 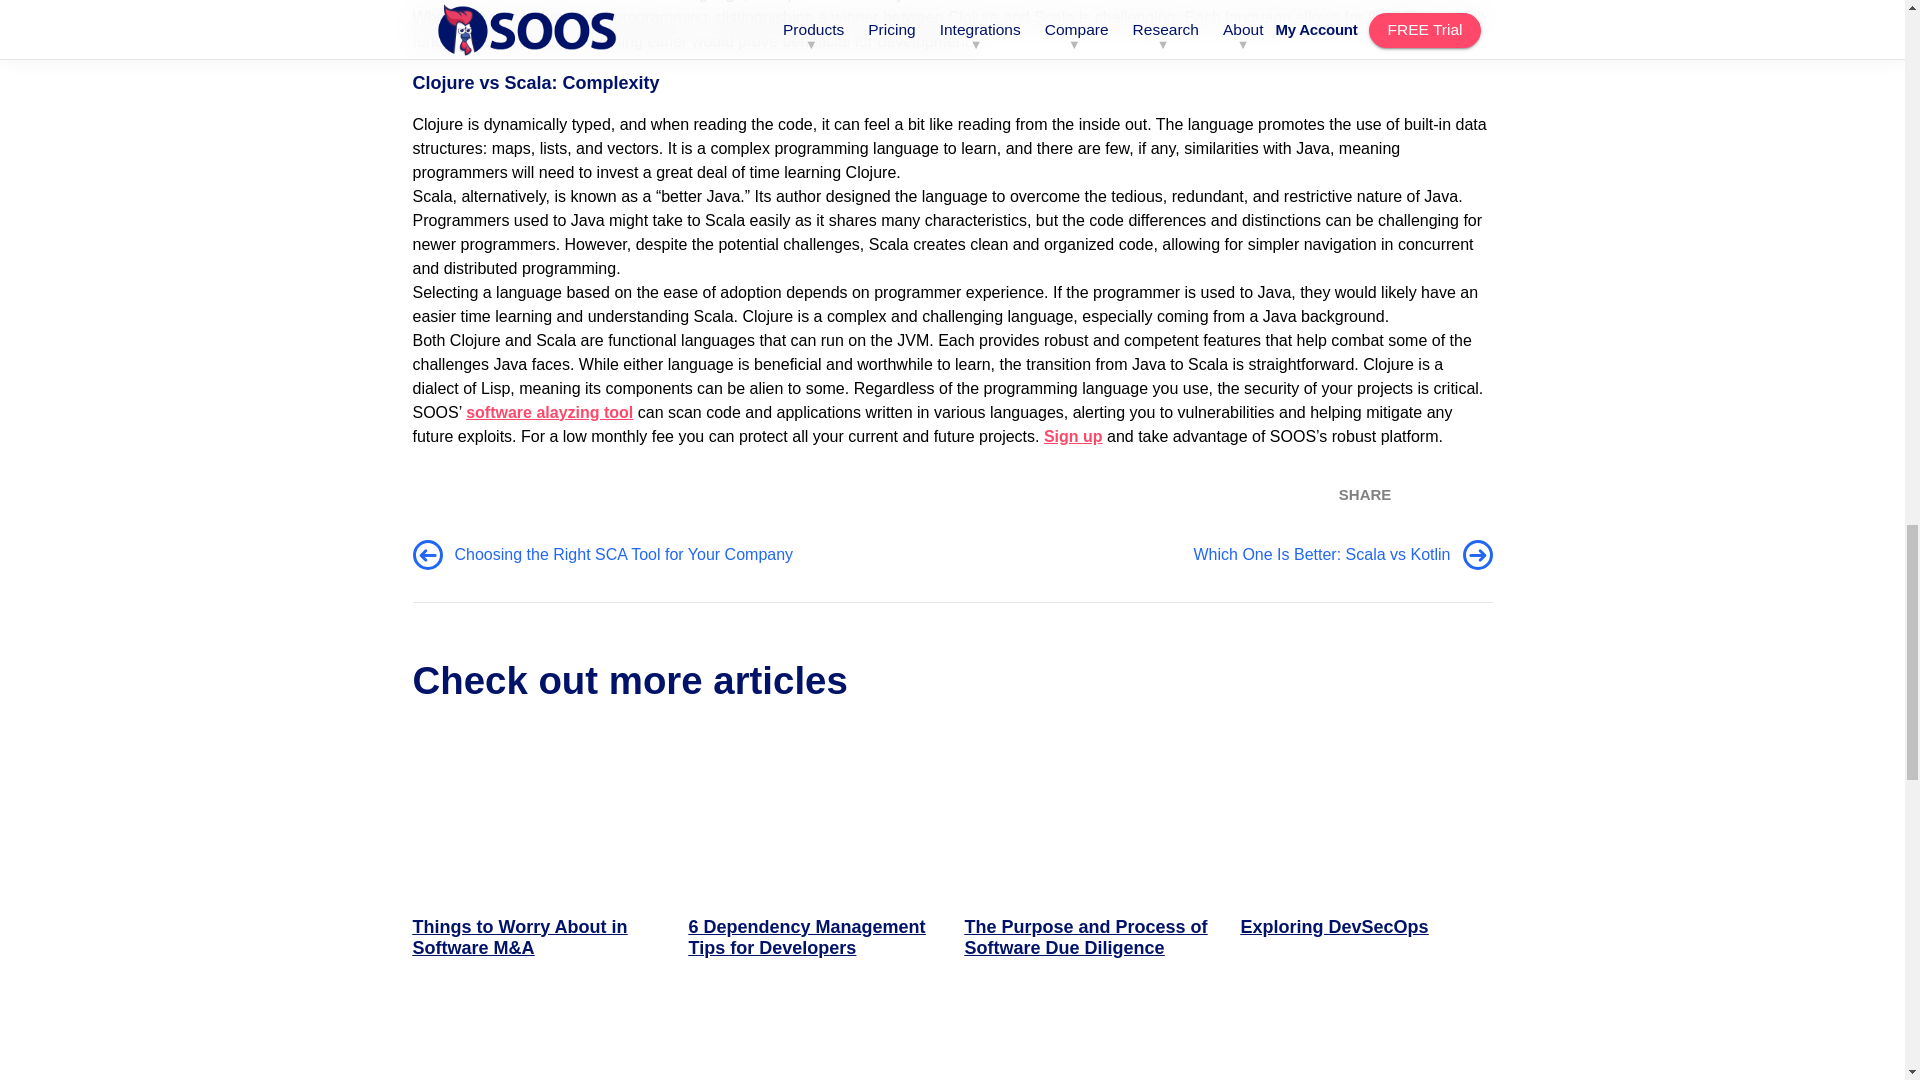 What do you see at coordinates (1366, 1044) in the screenshot?
I see `DevOps Is: Atlassian` at bounding box center [1366, 1044].